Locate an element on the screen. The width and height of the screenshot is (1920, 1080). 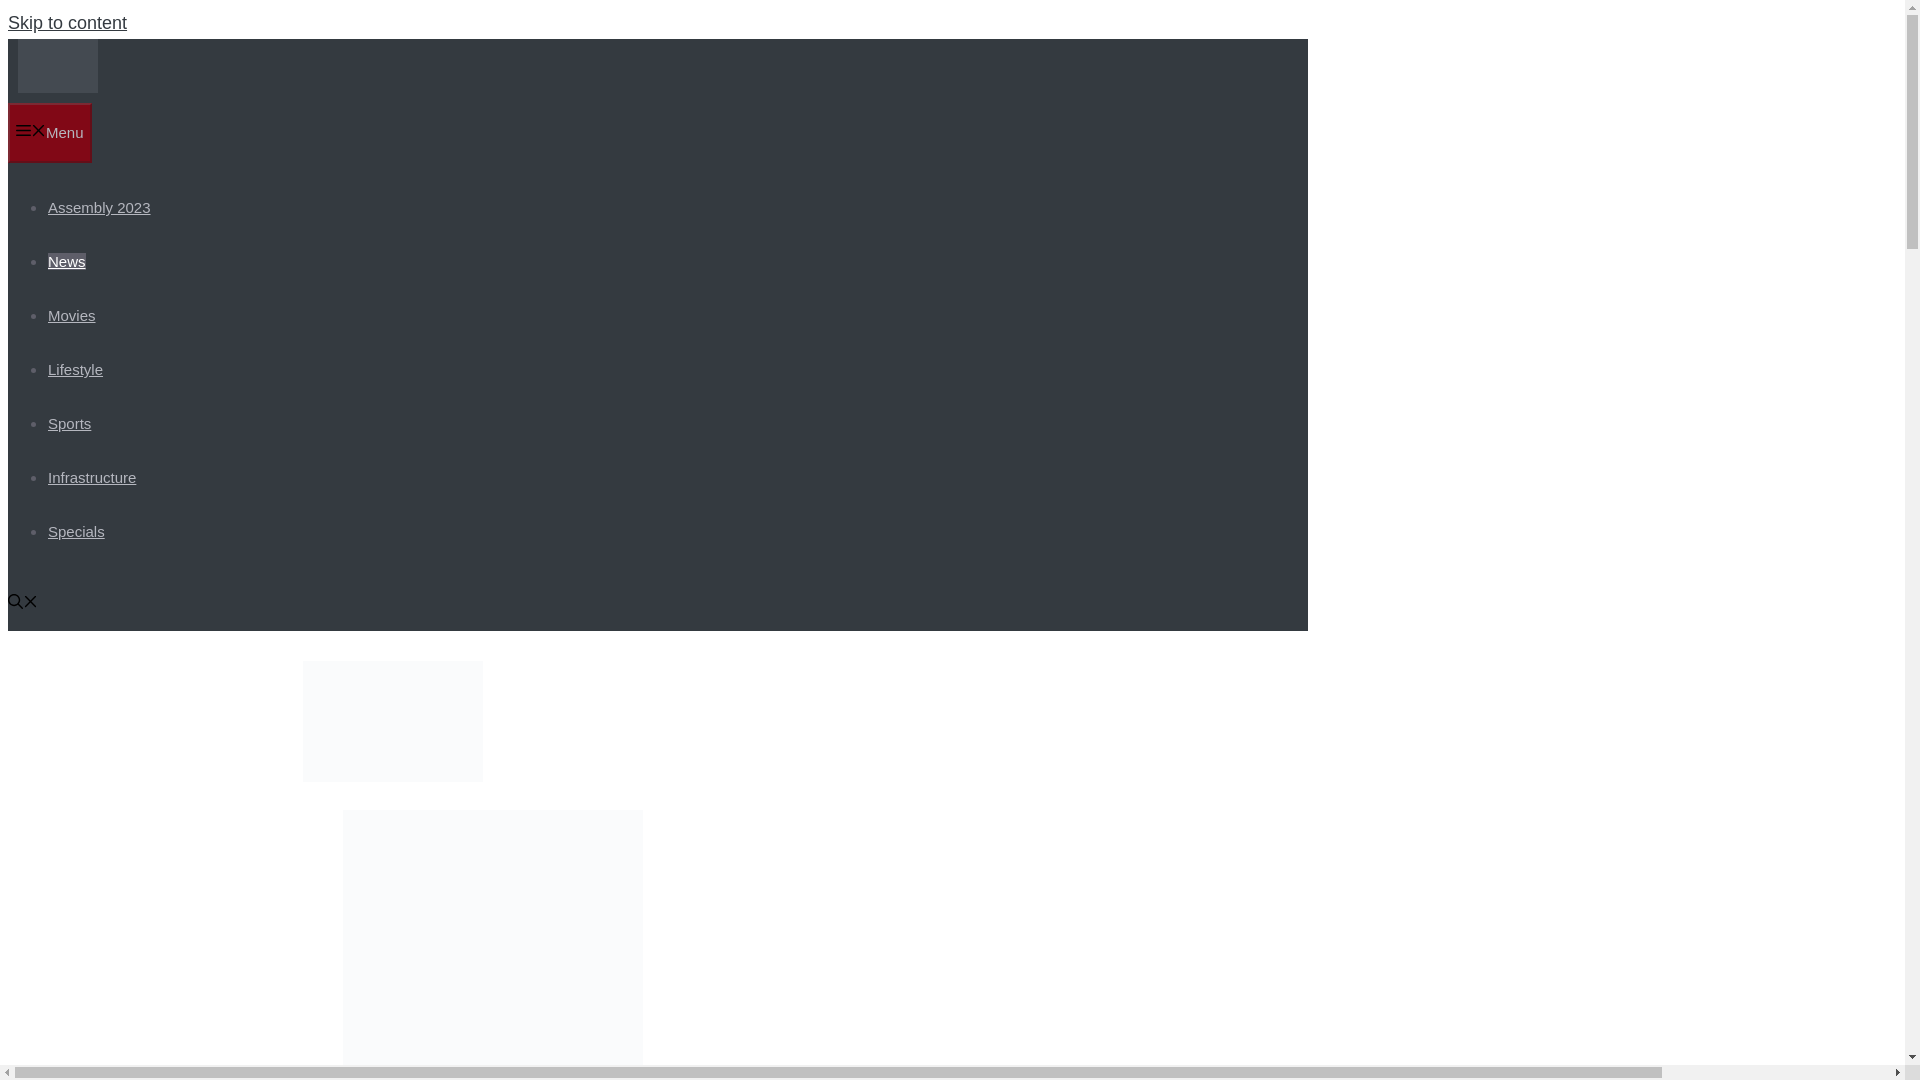
Lifestyle is located at coordinates (76, 369).